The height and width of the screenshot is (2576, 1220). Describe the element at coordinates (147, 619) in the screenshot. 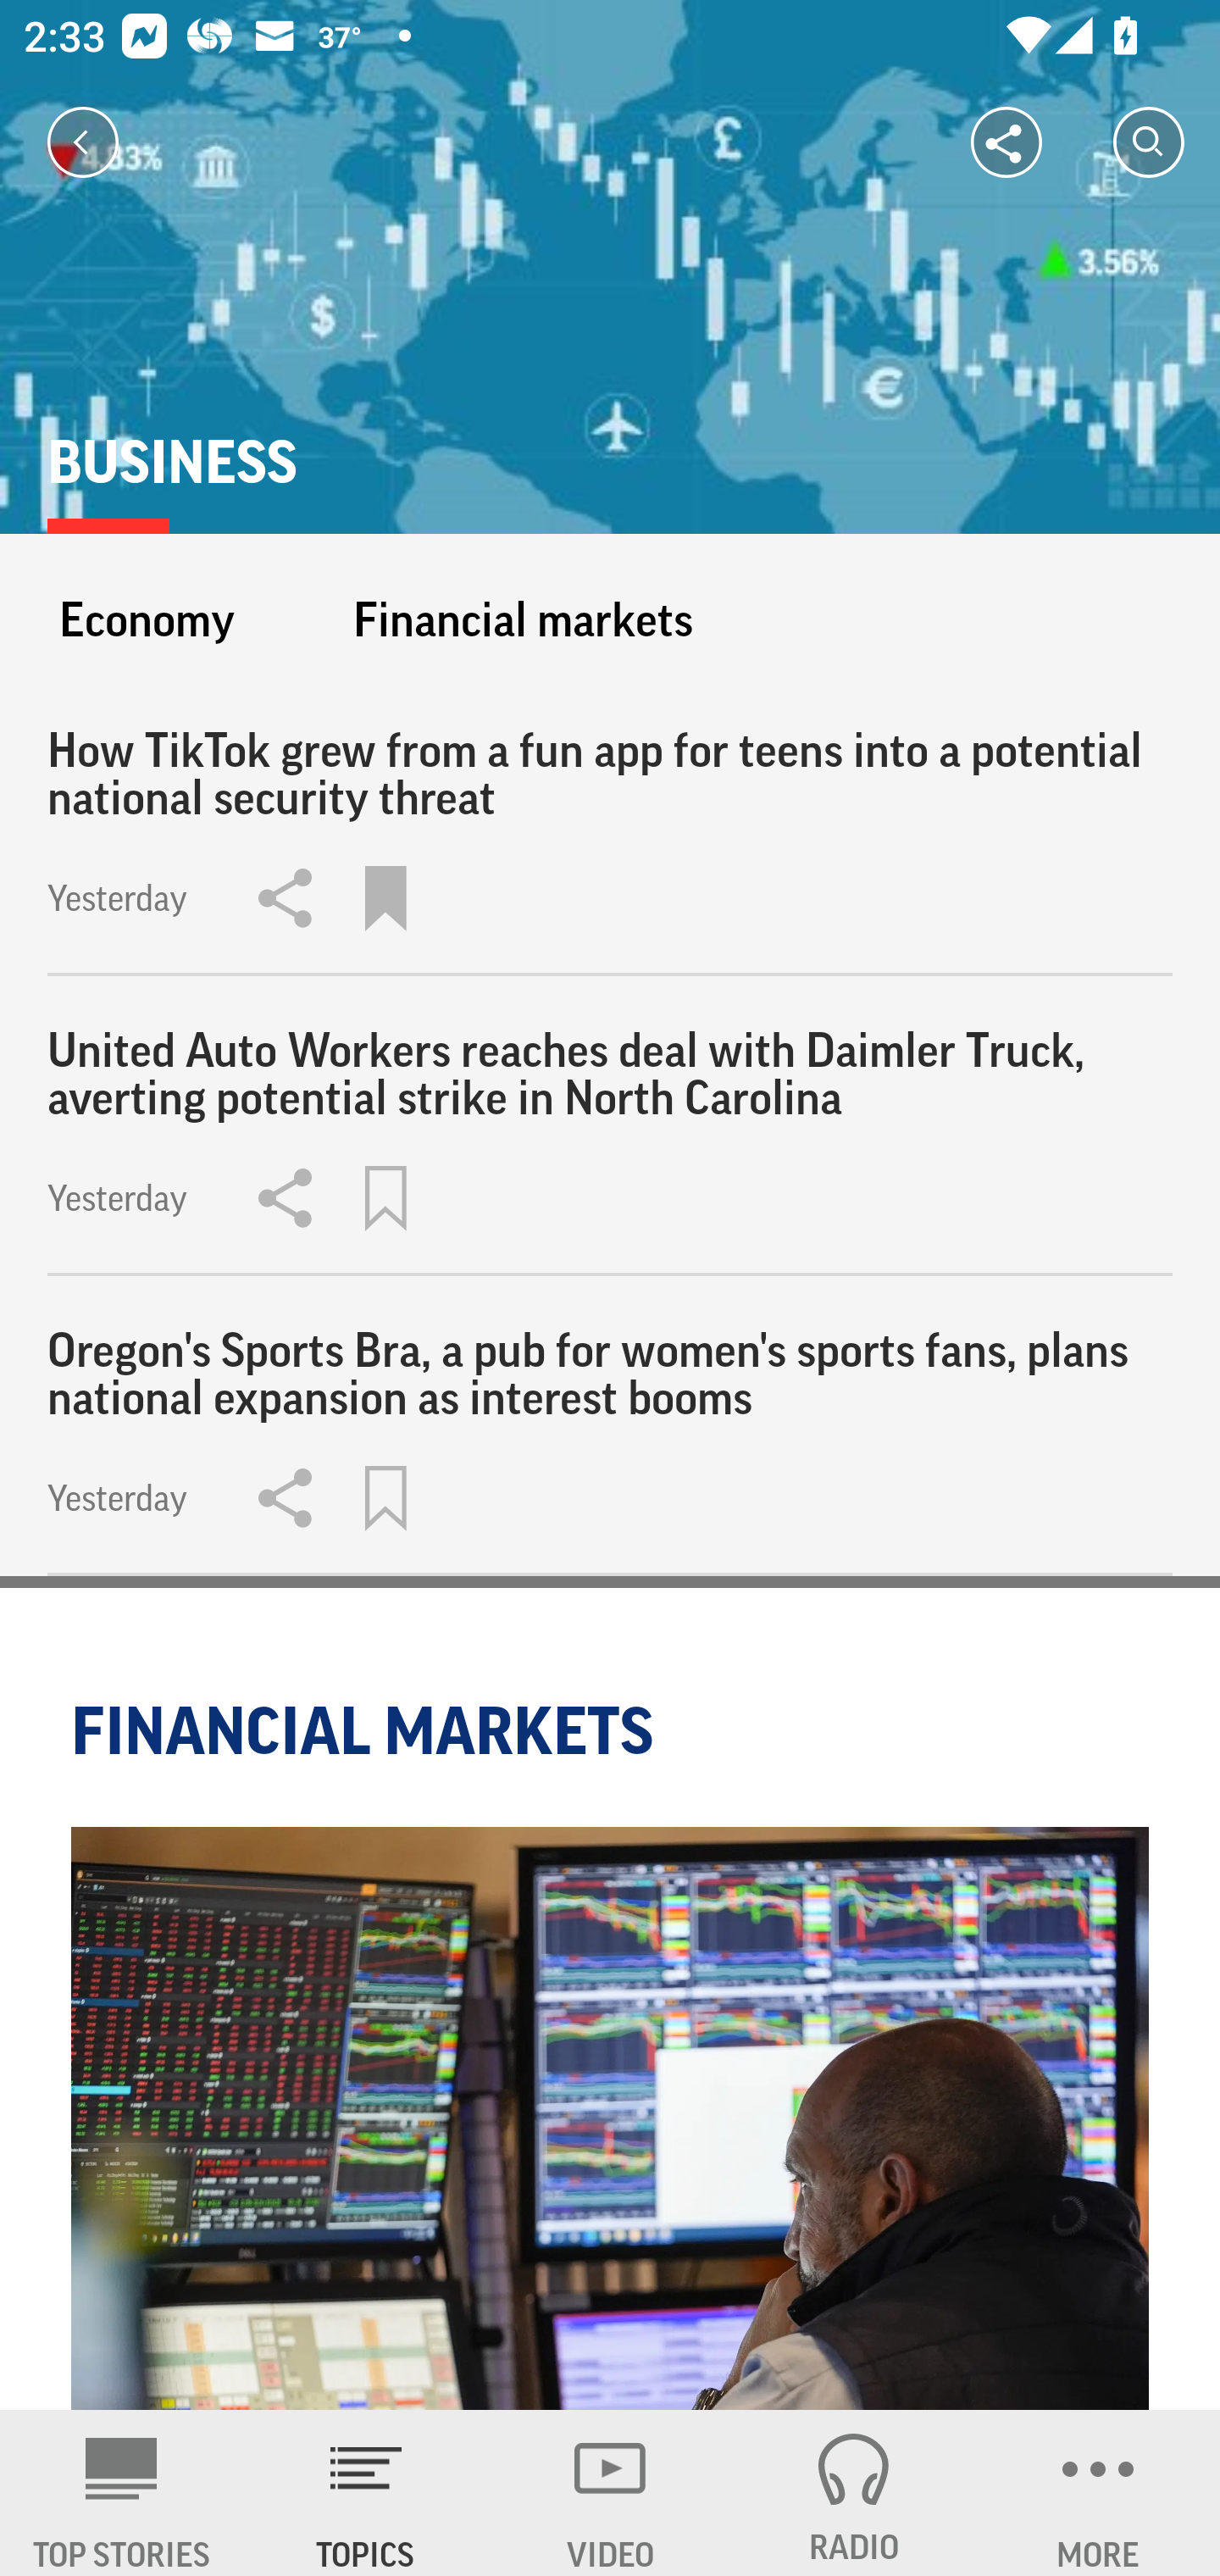

I see `Economy` at that location.